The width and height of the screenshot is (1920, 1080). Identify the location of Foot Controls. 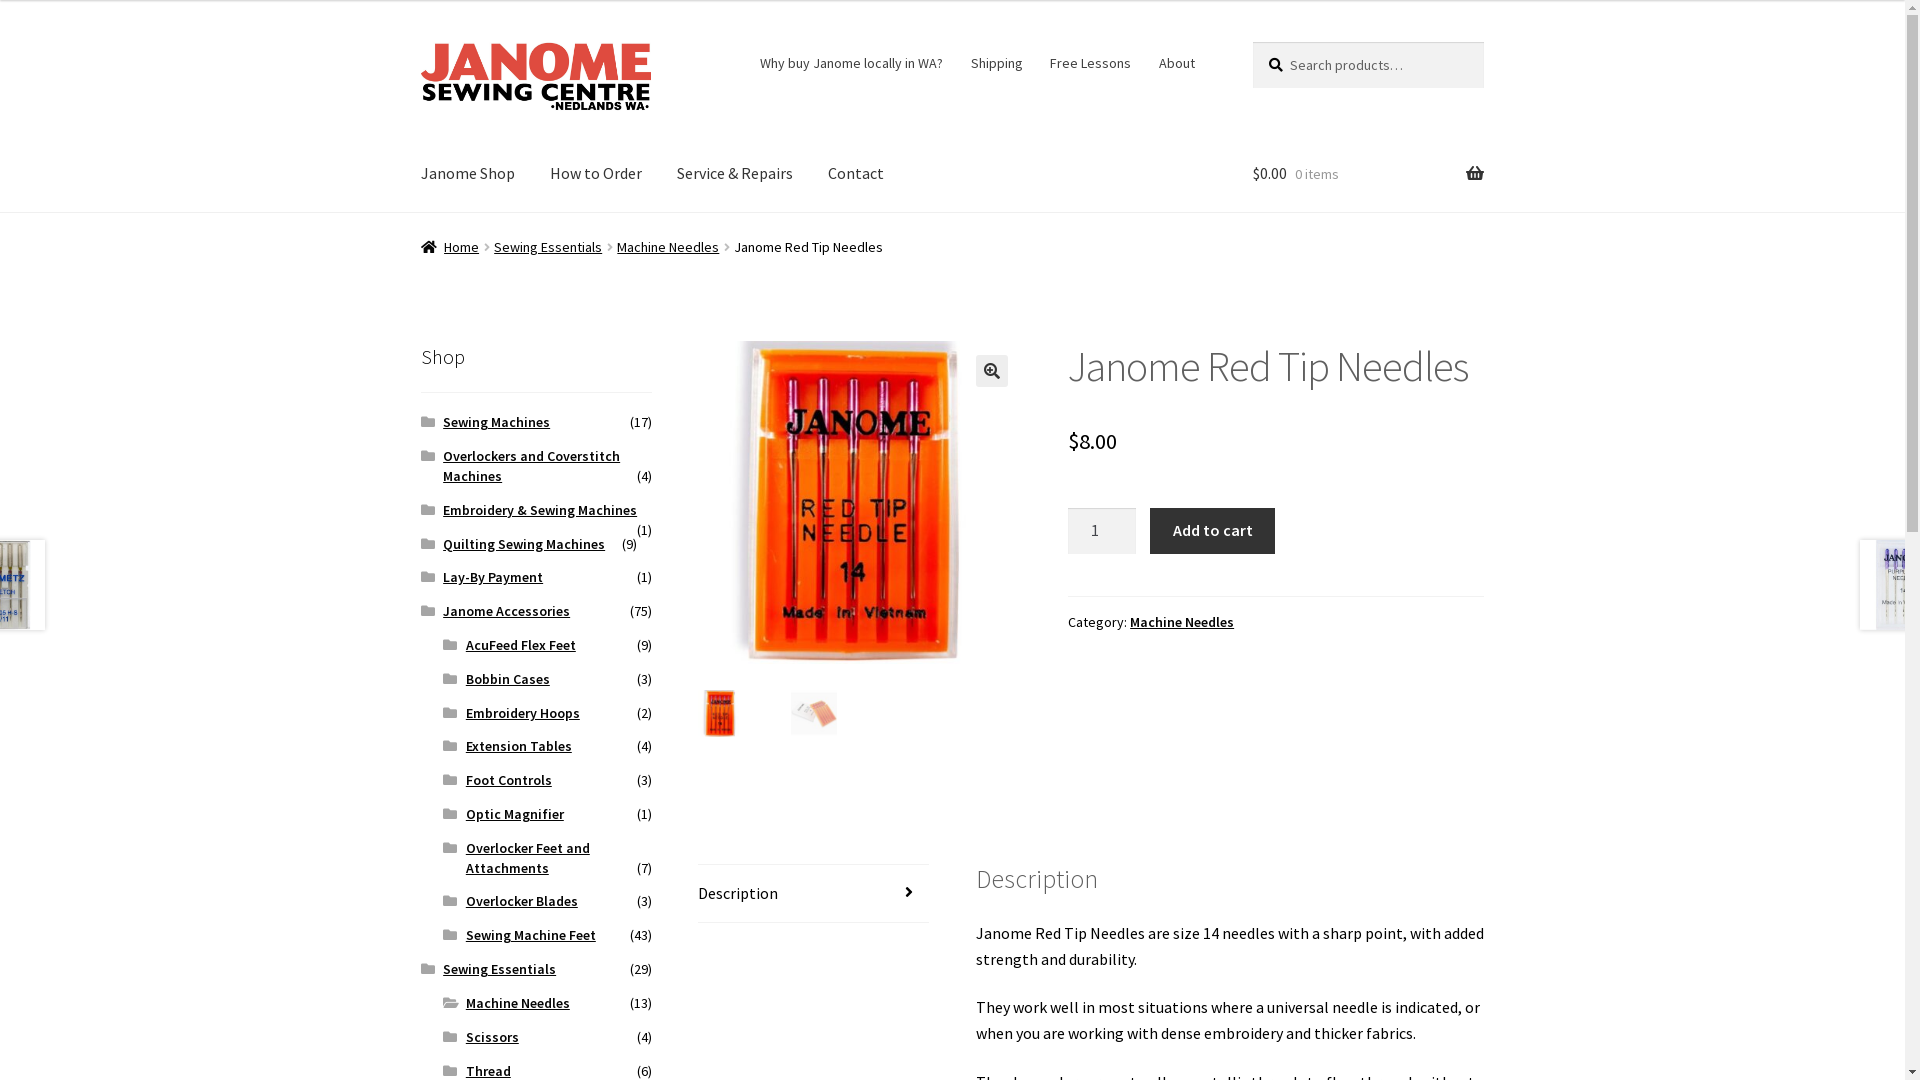
(509, 780).